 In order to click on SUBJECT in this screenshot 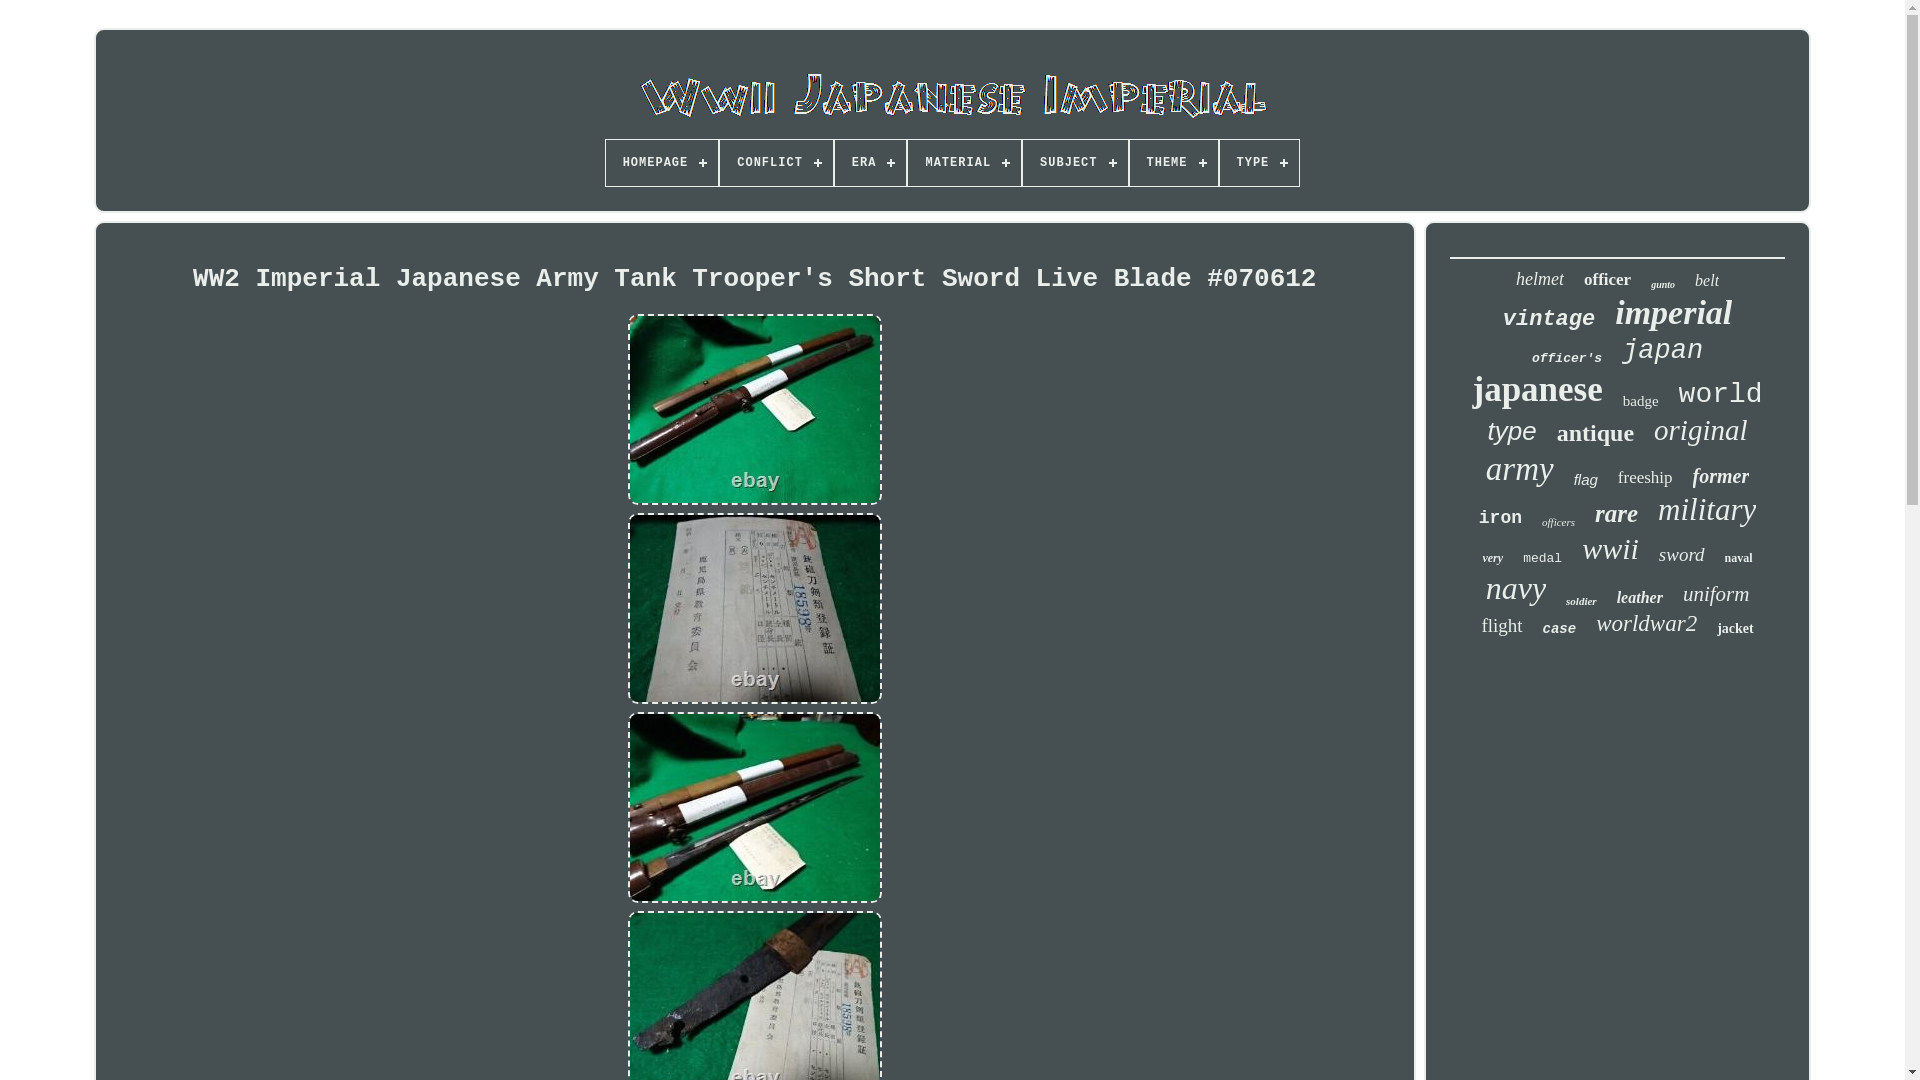, I will do `click(1075, 162)`.